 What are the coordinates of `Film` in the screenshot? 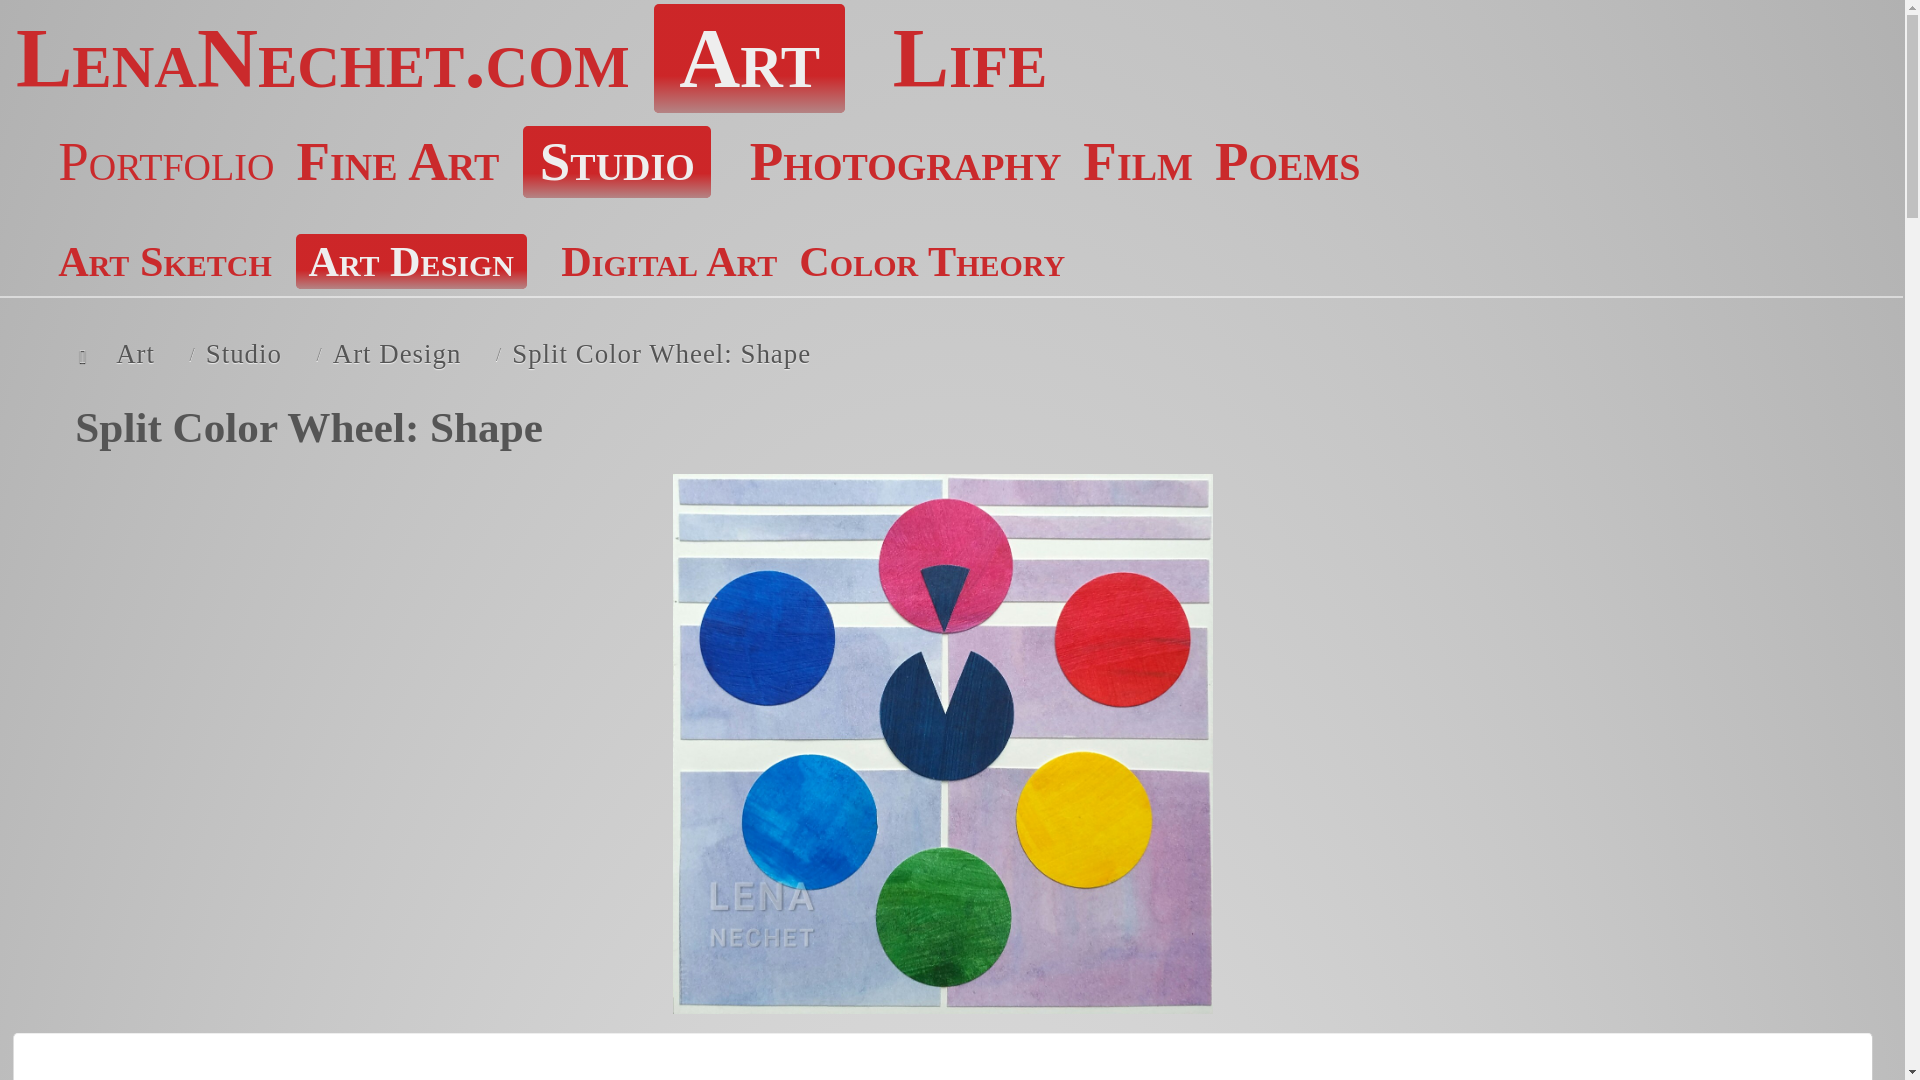 It's located at (1137, 161).